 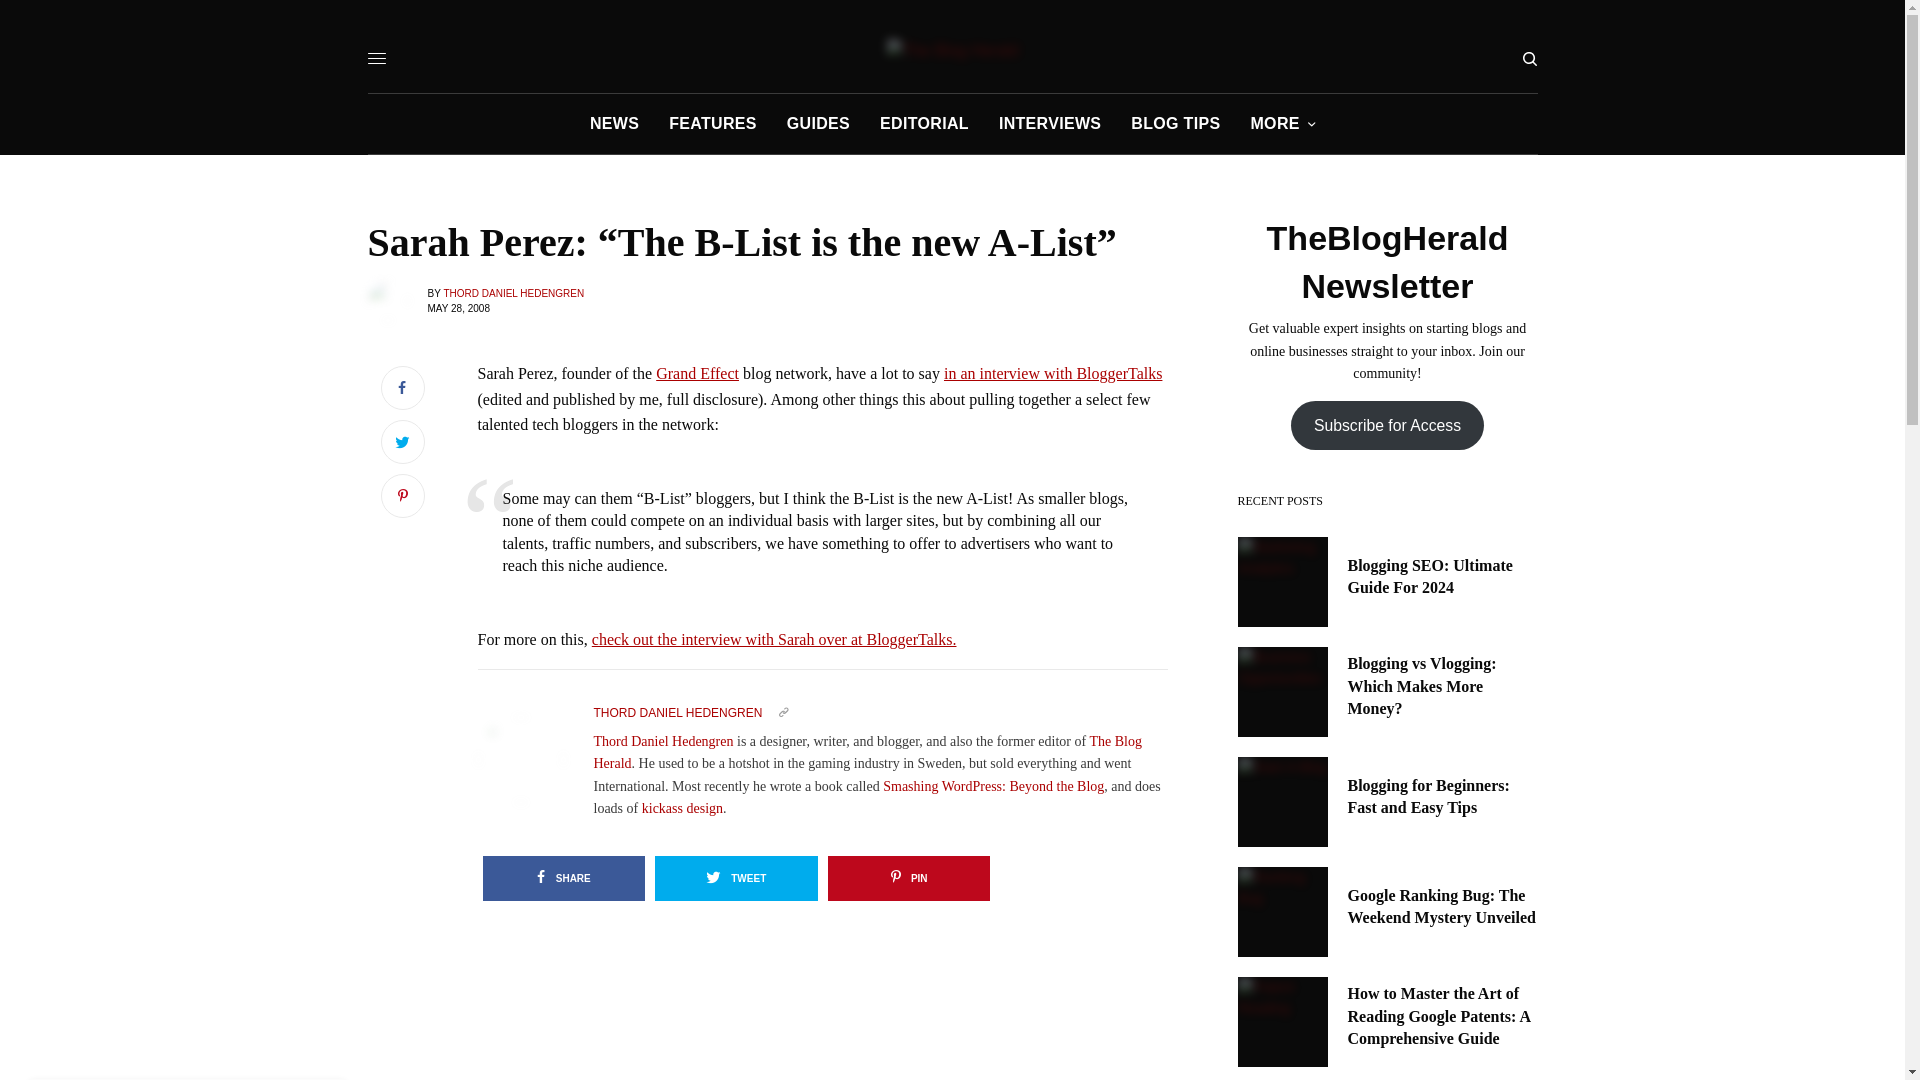 What do you see at coordinates (953, 50) in the screenshot?
I see `The Blog Herald` at bounding box center [953, 50].